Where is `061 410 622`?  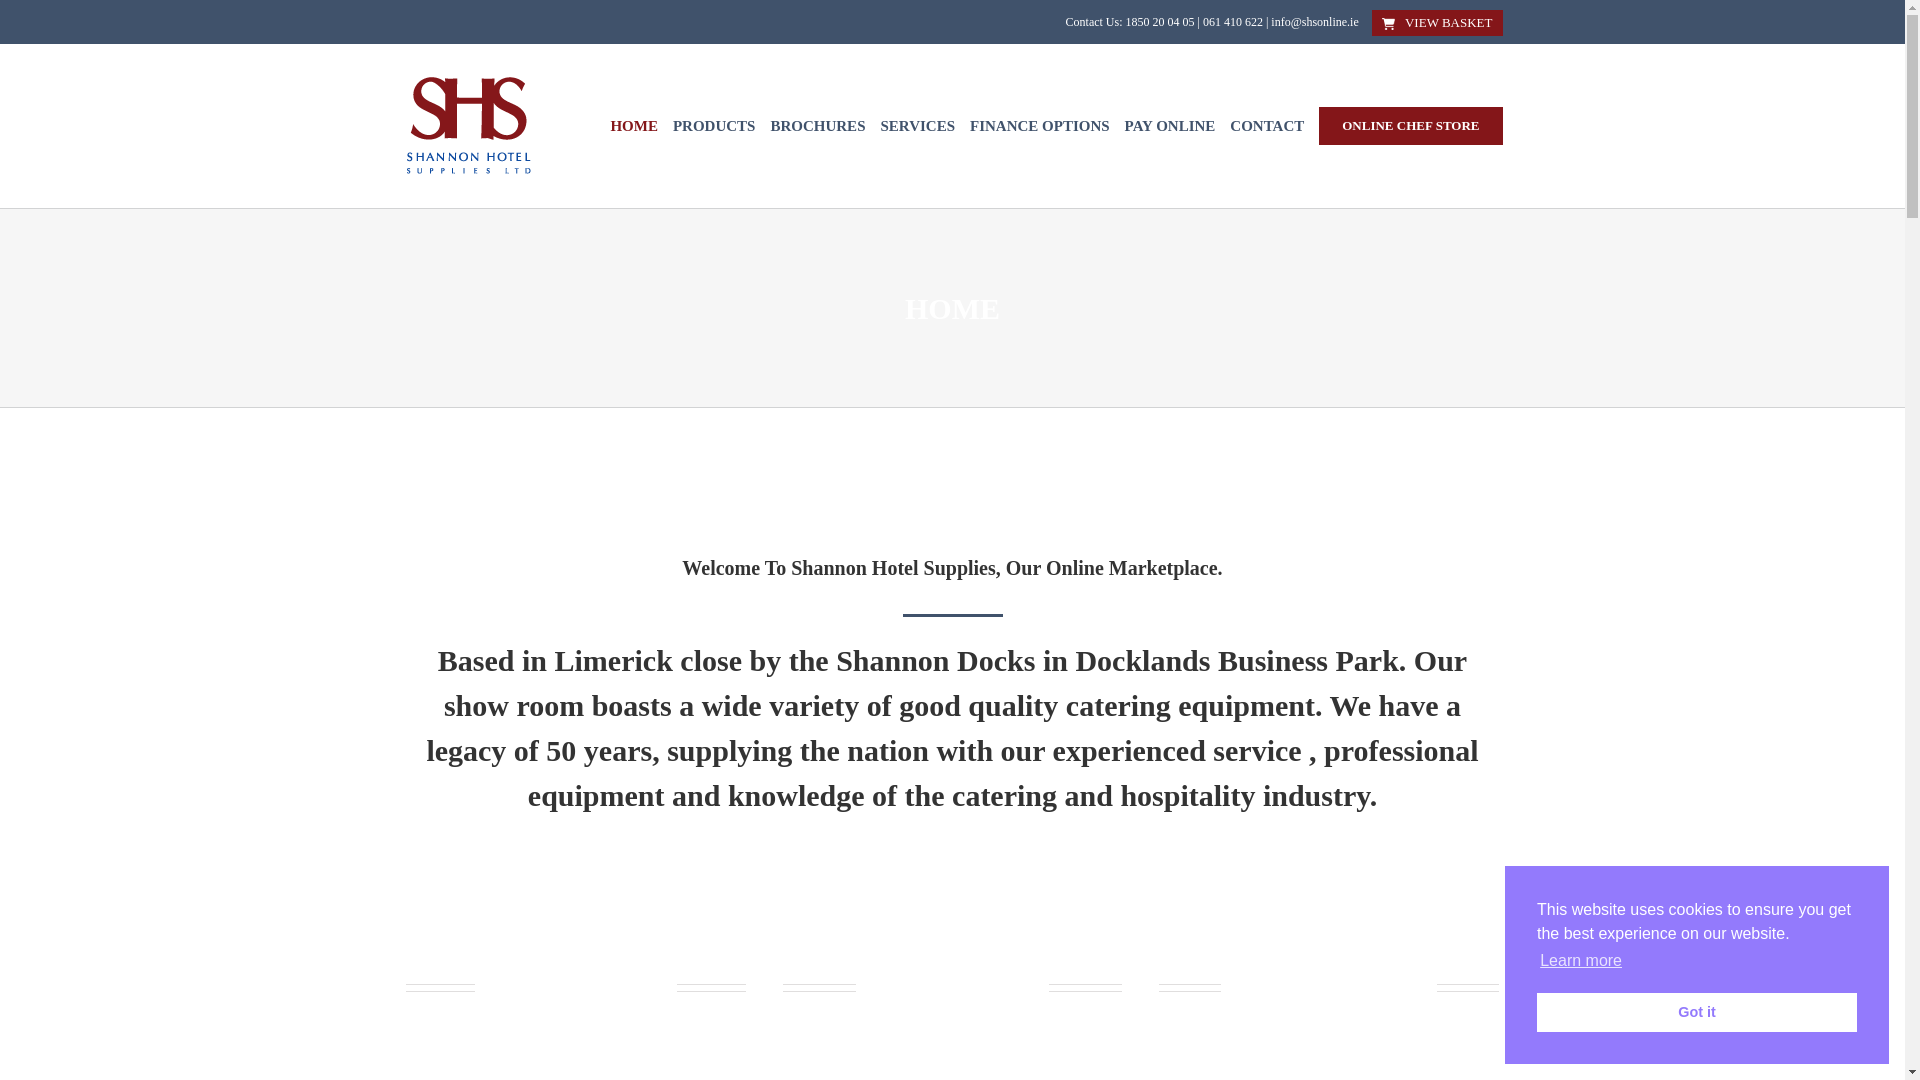
061 410 622 is located at coordinates (1233, 22).